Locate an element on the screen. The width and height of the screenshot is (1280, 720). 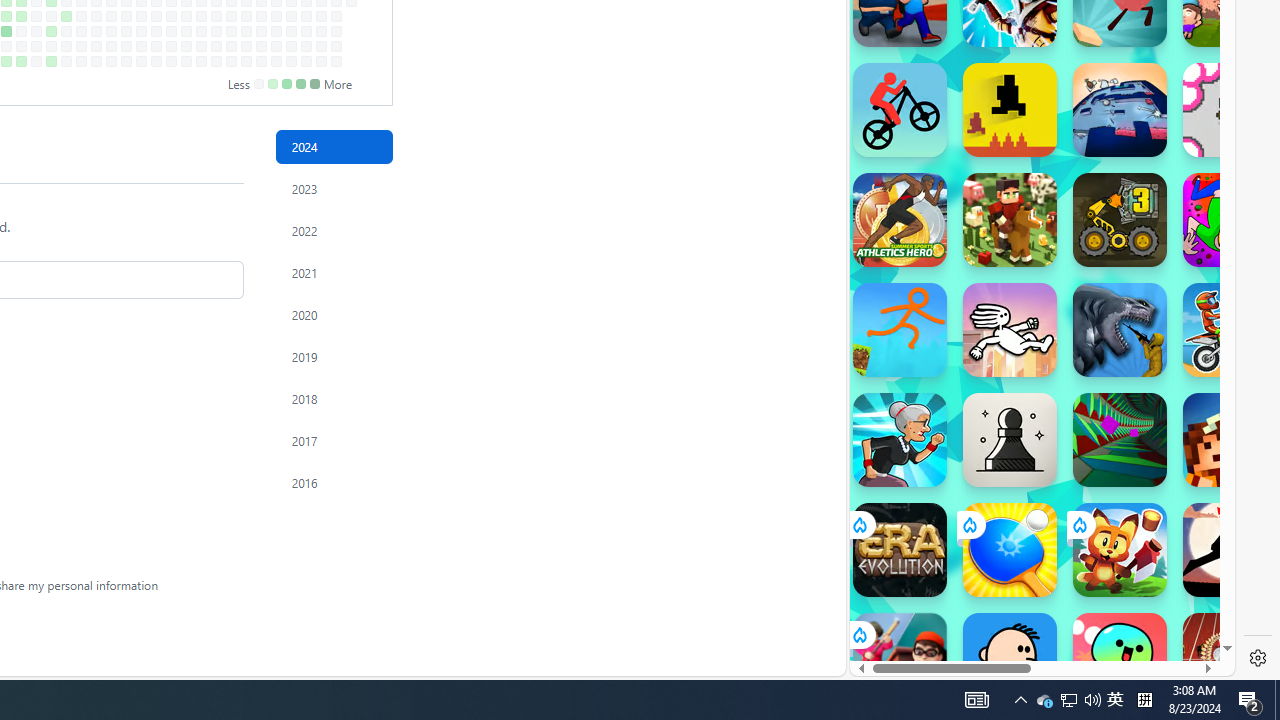
BoxRob 3 BoxRob 3 is located at coordinates (1120, 220).